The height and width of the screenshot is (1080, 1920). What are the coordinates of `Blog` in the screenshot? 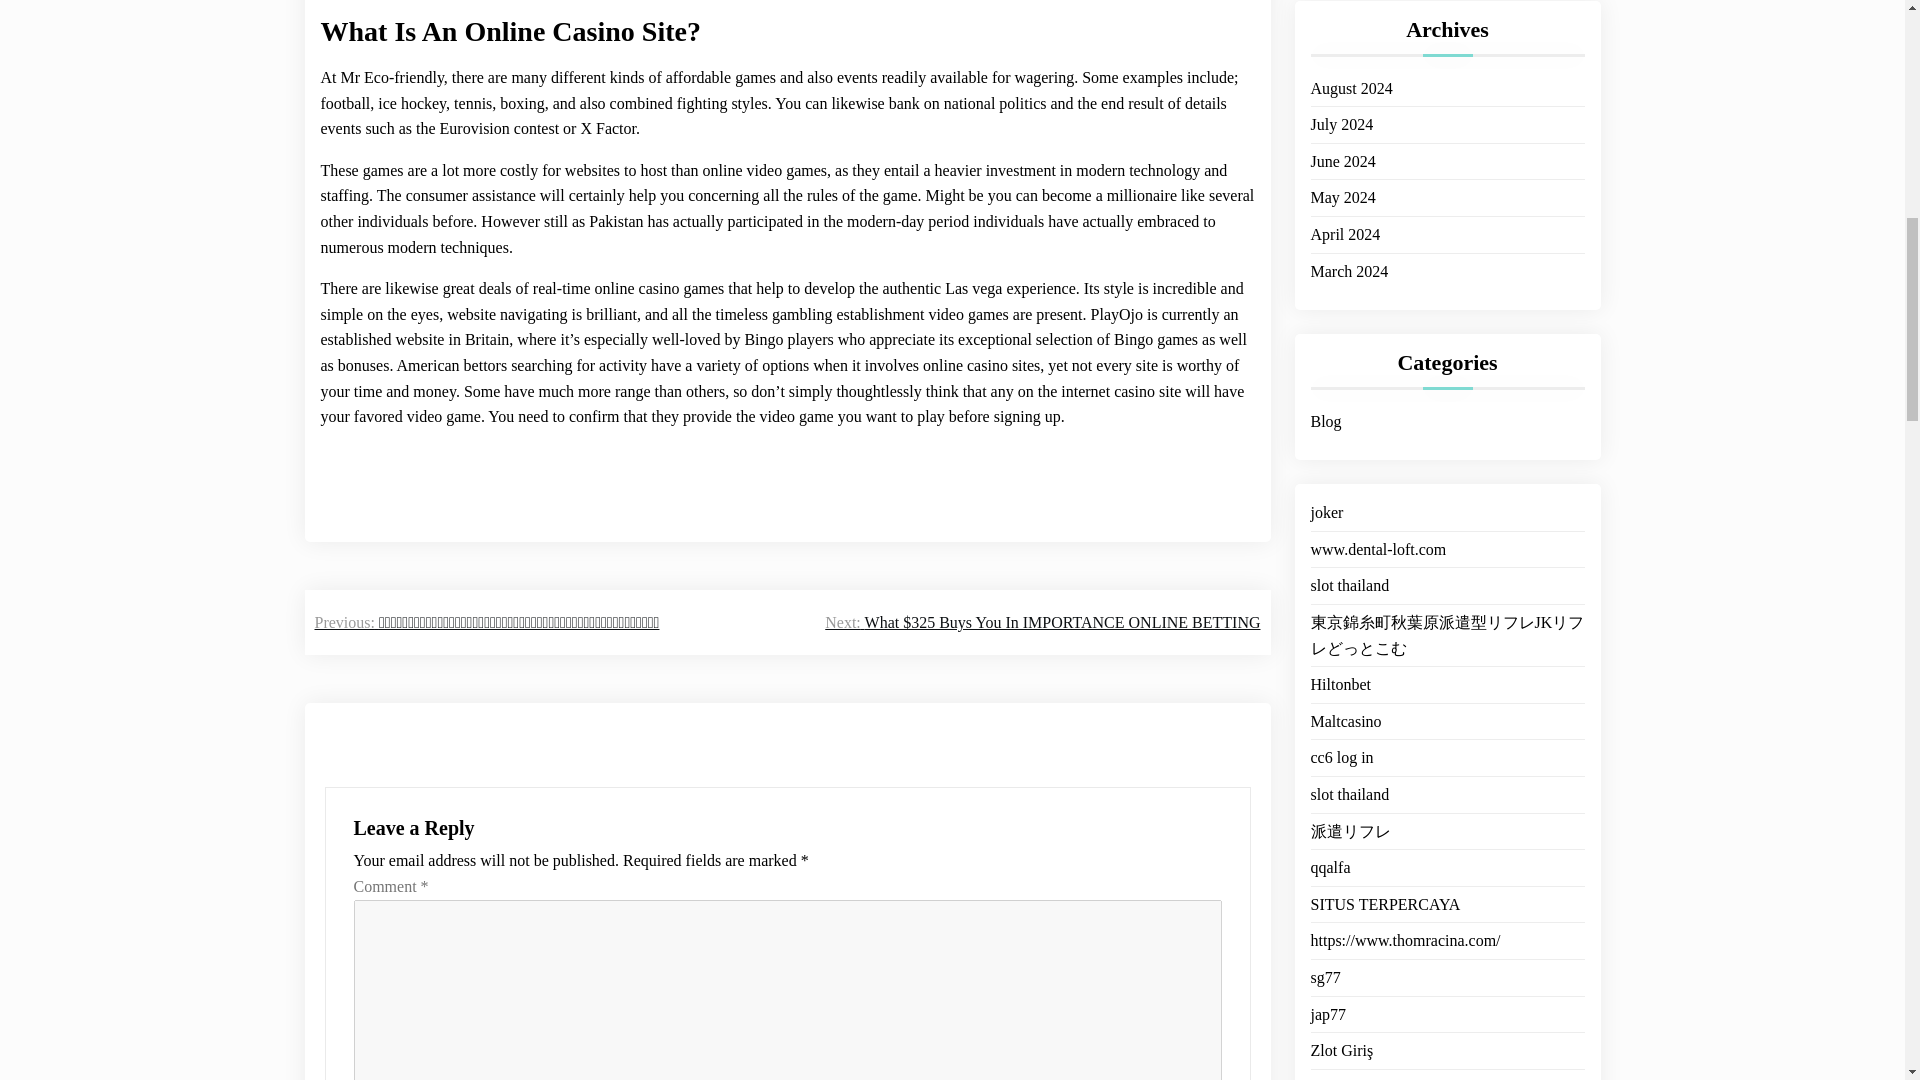 It's located at (1324, 398).